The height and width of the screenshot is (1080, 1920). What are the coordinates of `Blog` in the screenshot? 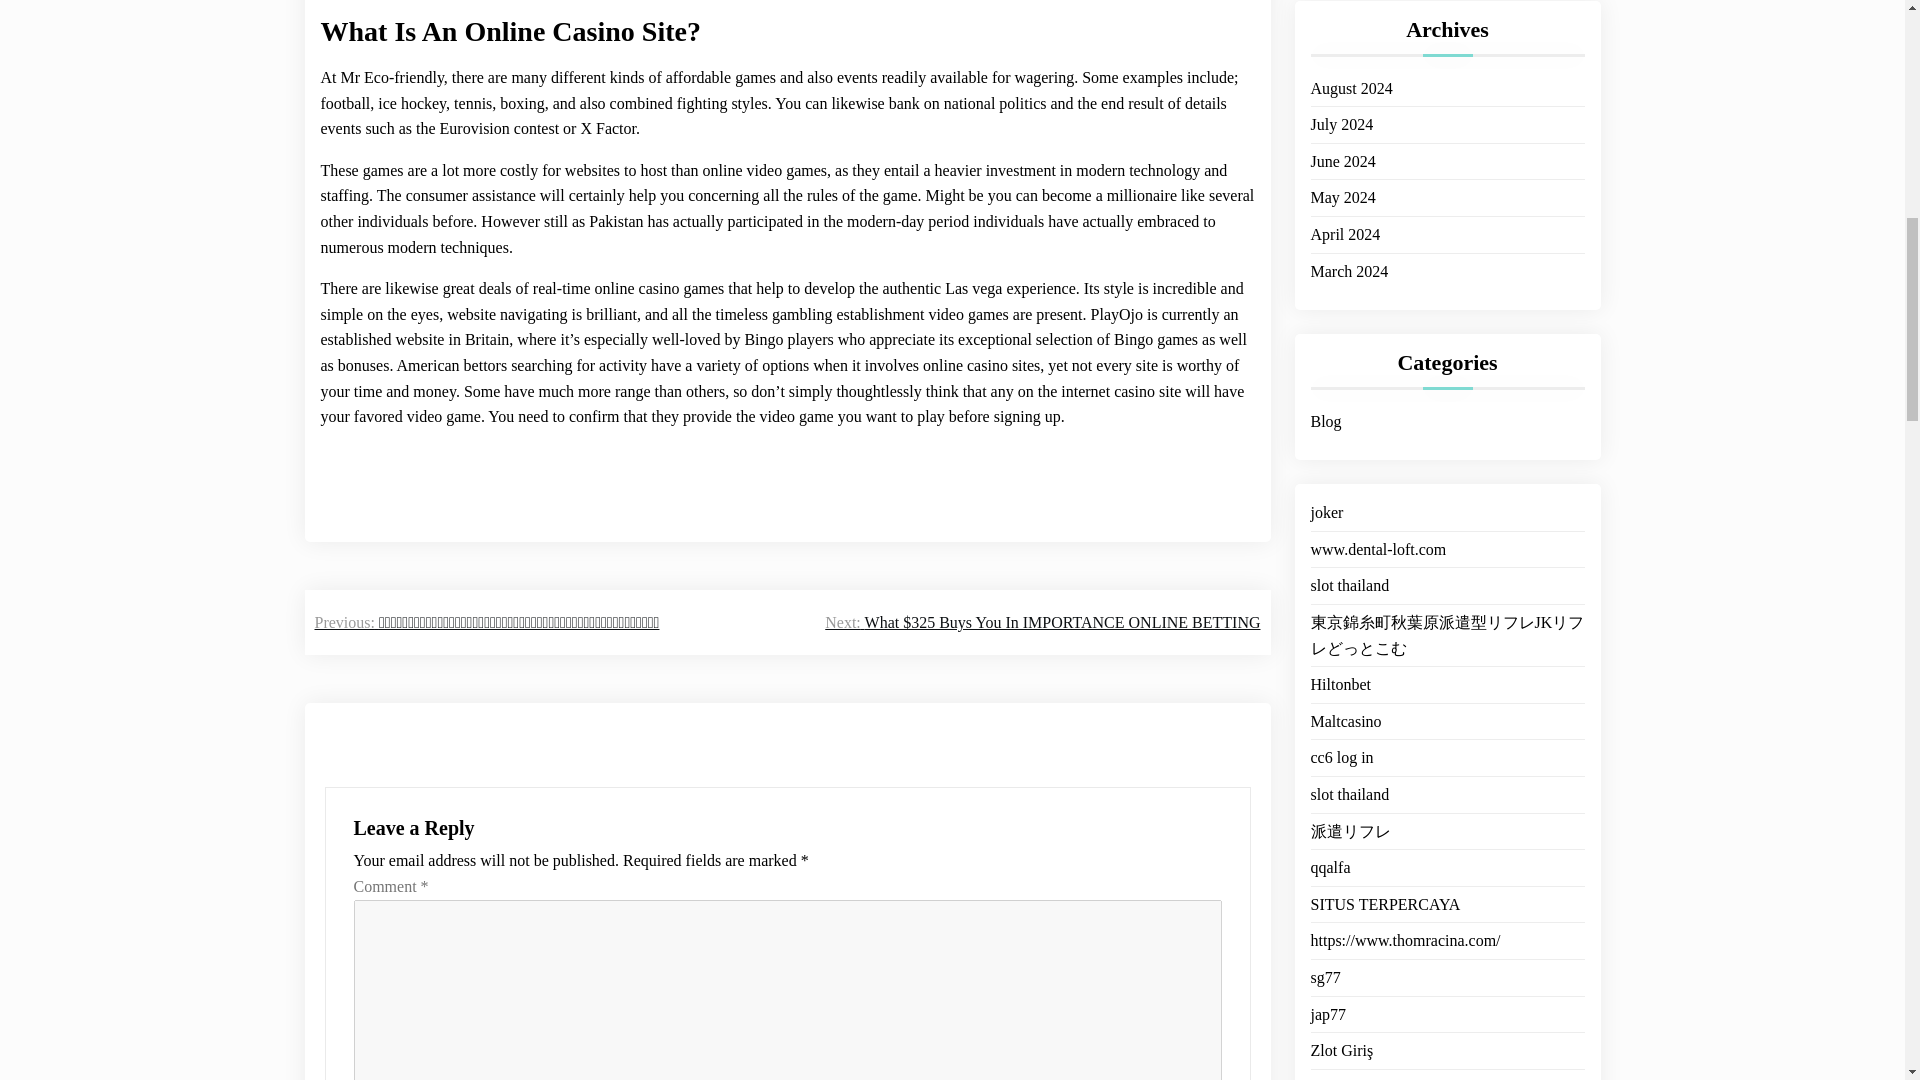 It's located at (1324, 398).